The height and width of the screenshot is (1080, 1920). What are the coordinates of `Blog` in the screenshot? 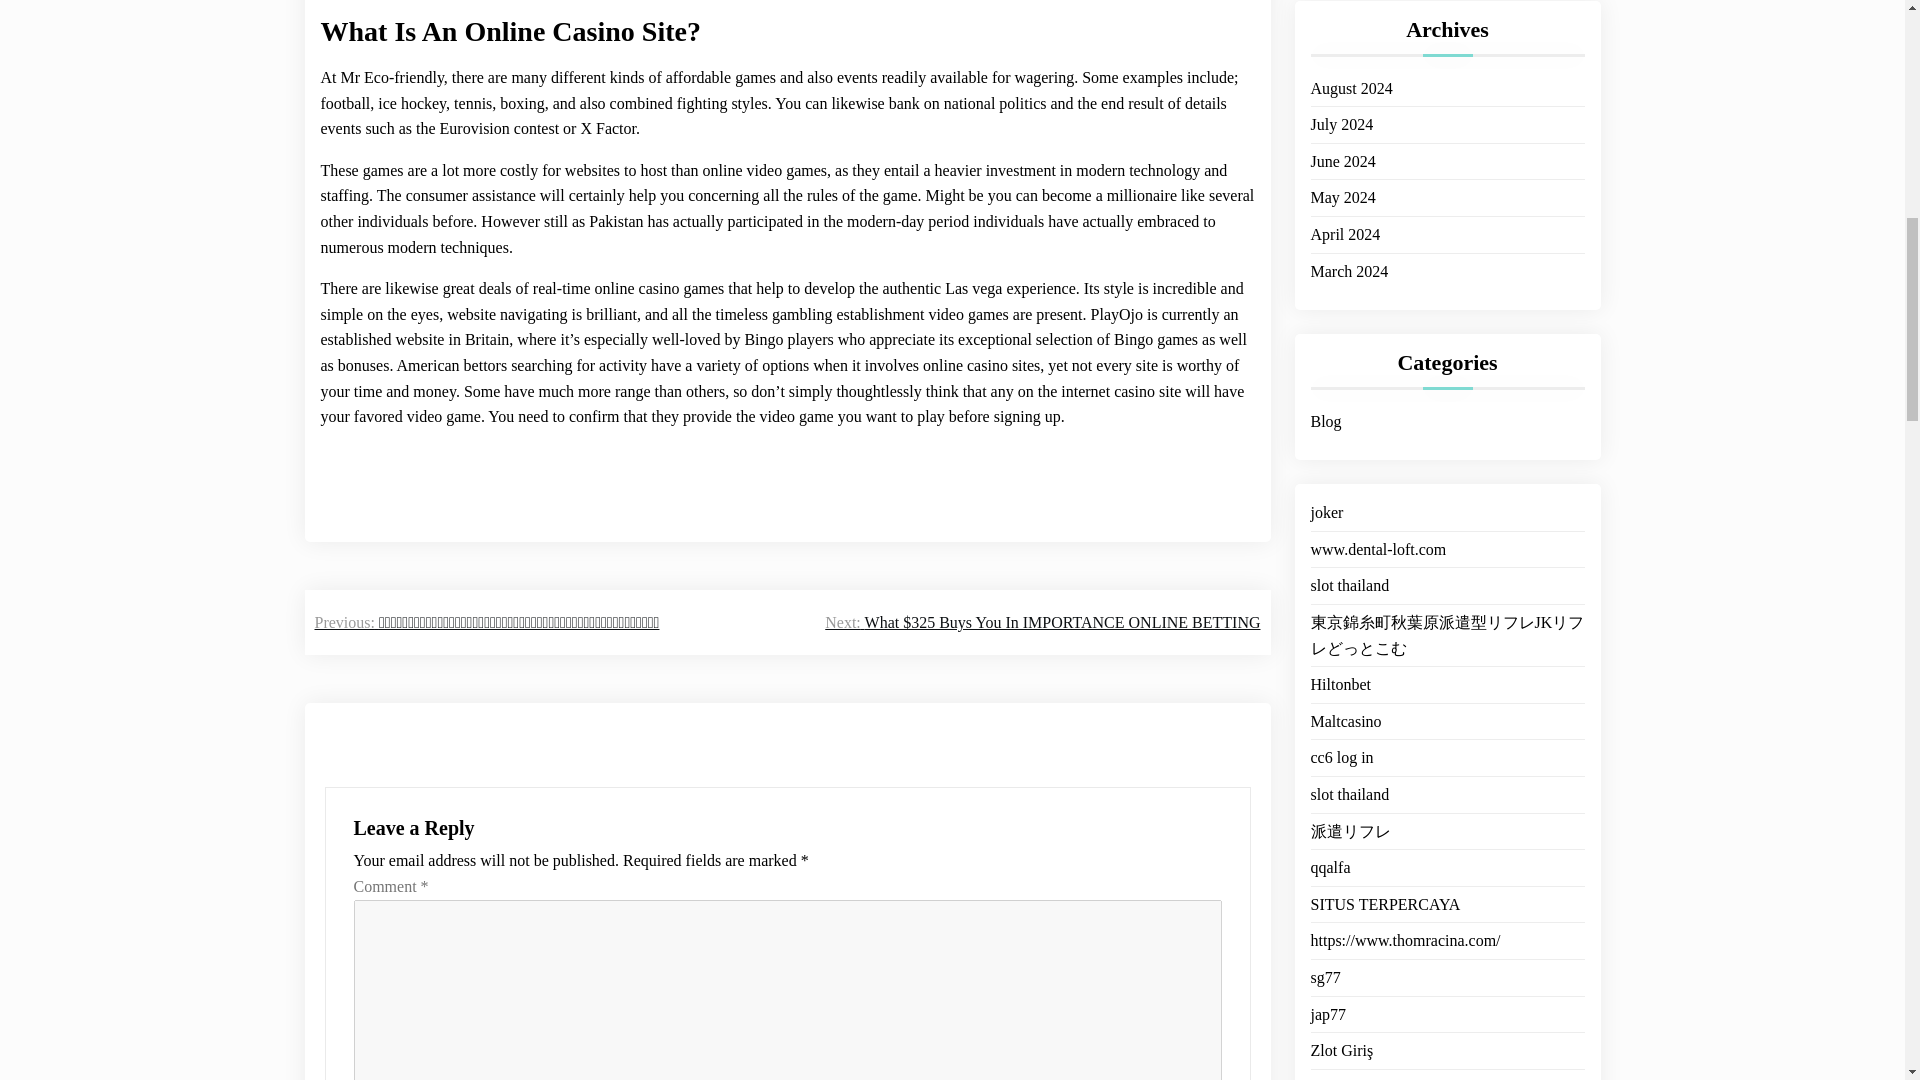 It's located at (1324, 398).